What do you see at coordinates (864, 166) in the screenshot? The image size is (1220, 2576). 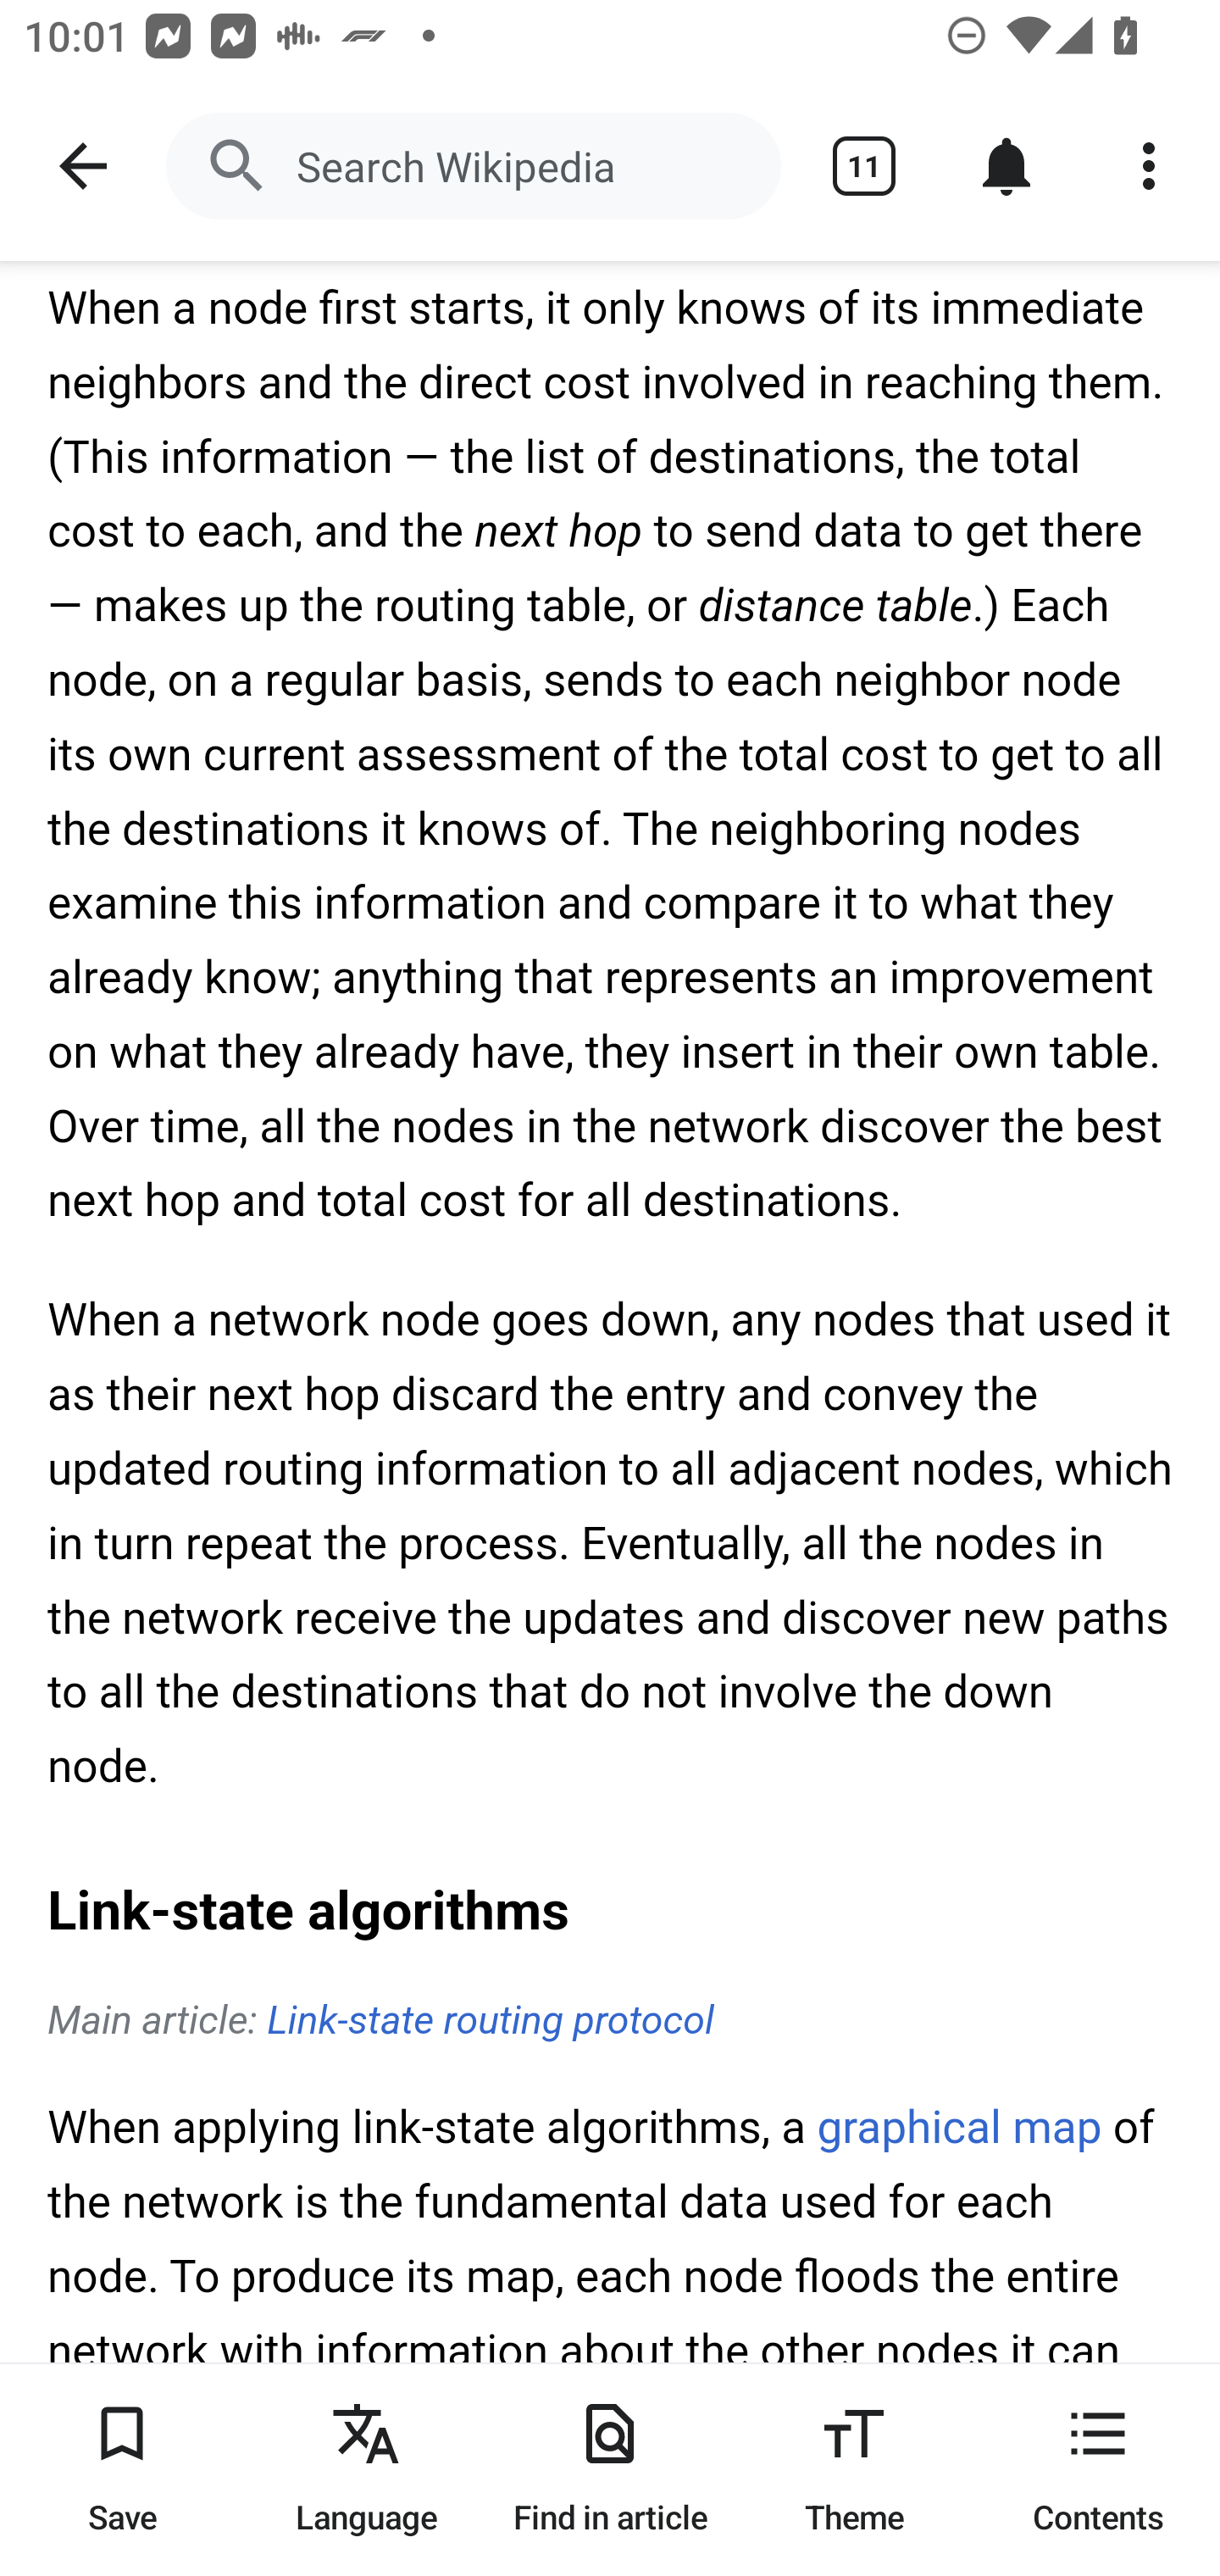 I see `Show tabs 11` at bounding box center [864, 166].